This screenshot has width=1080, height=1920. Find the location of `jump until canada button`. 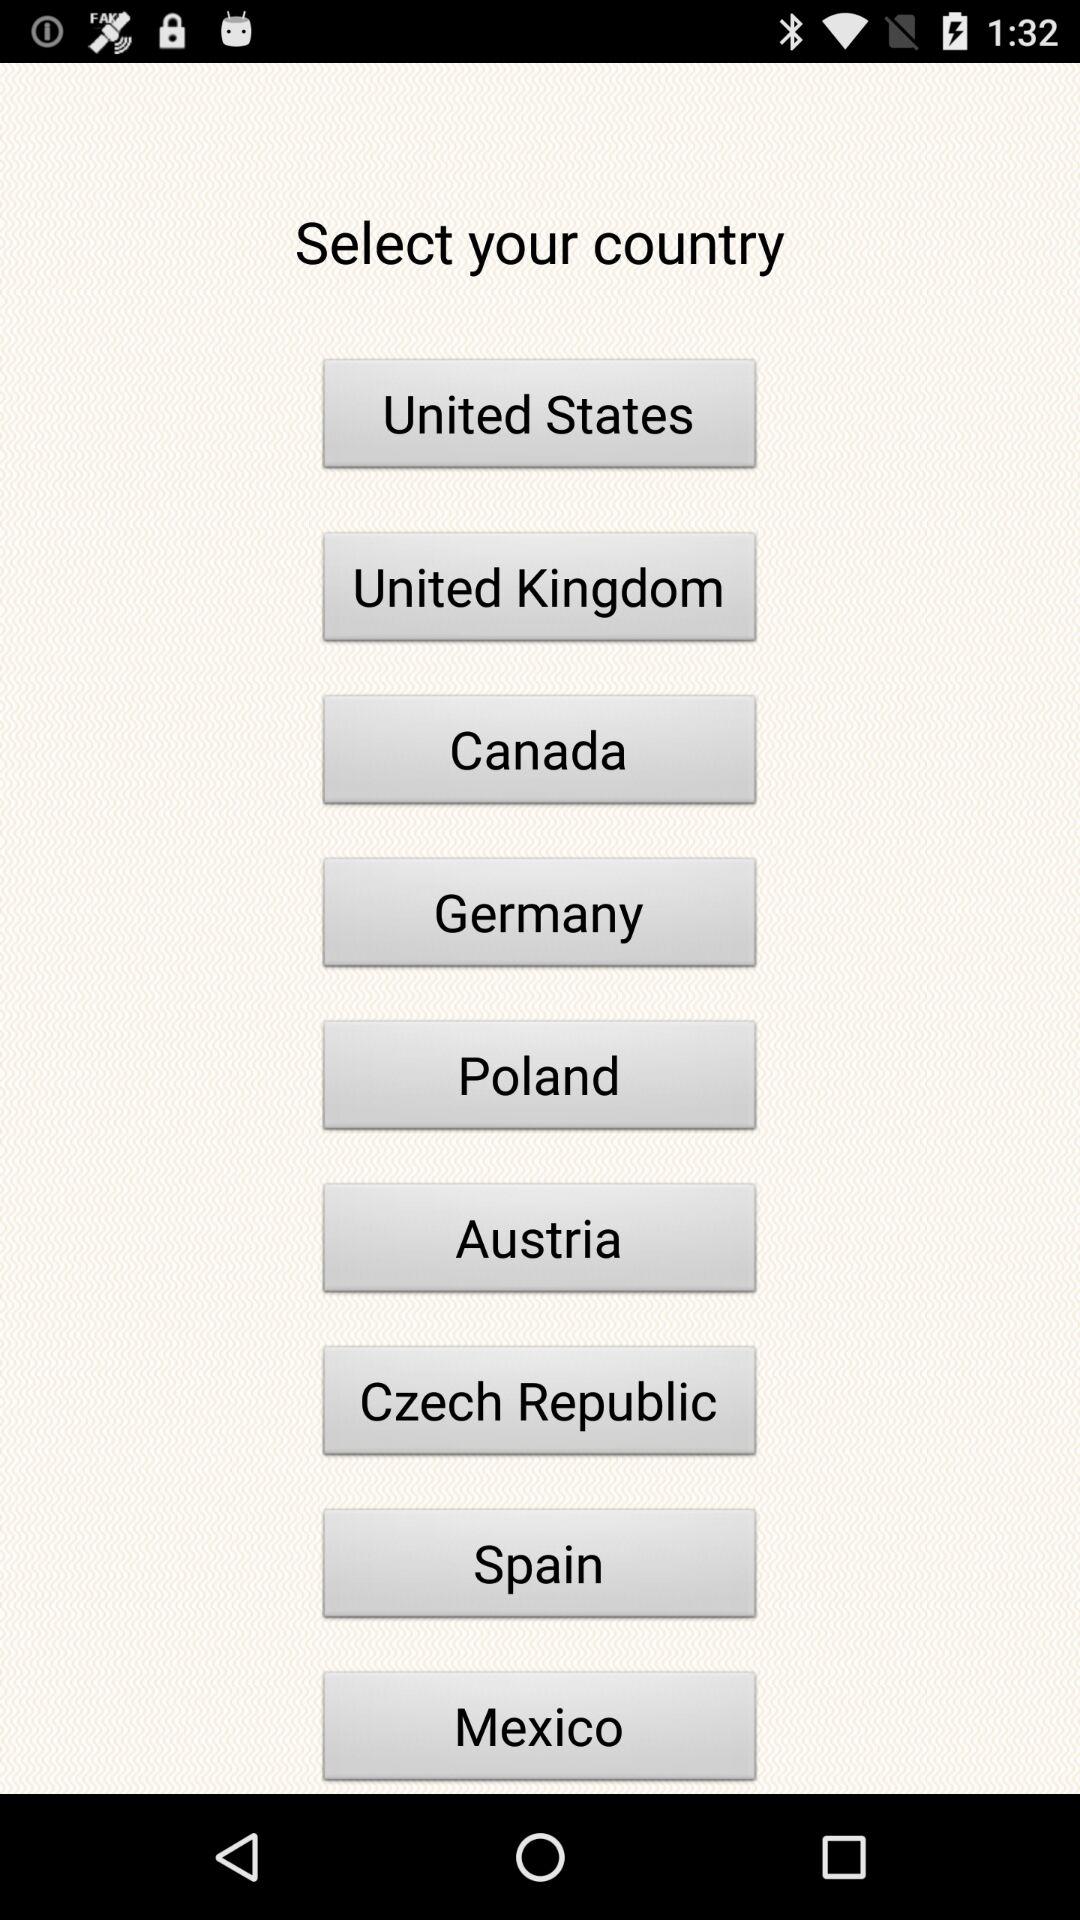

jump until canada button is located at coordinates (540, 755).